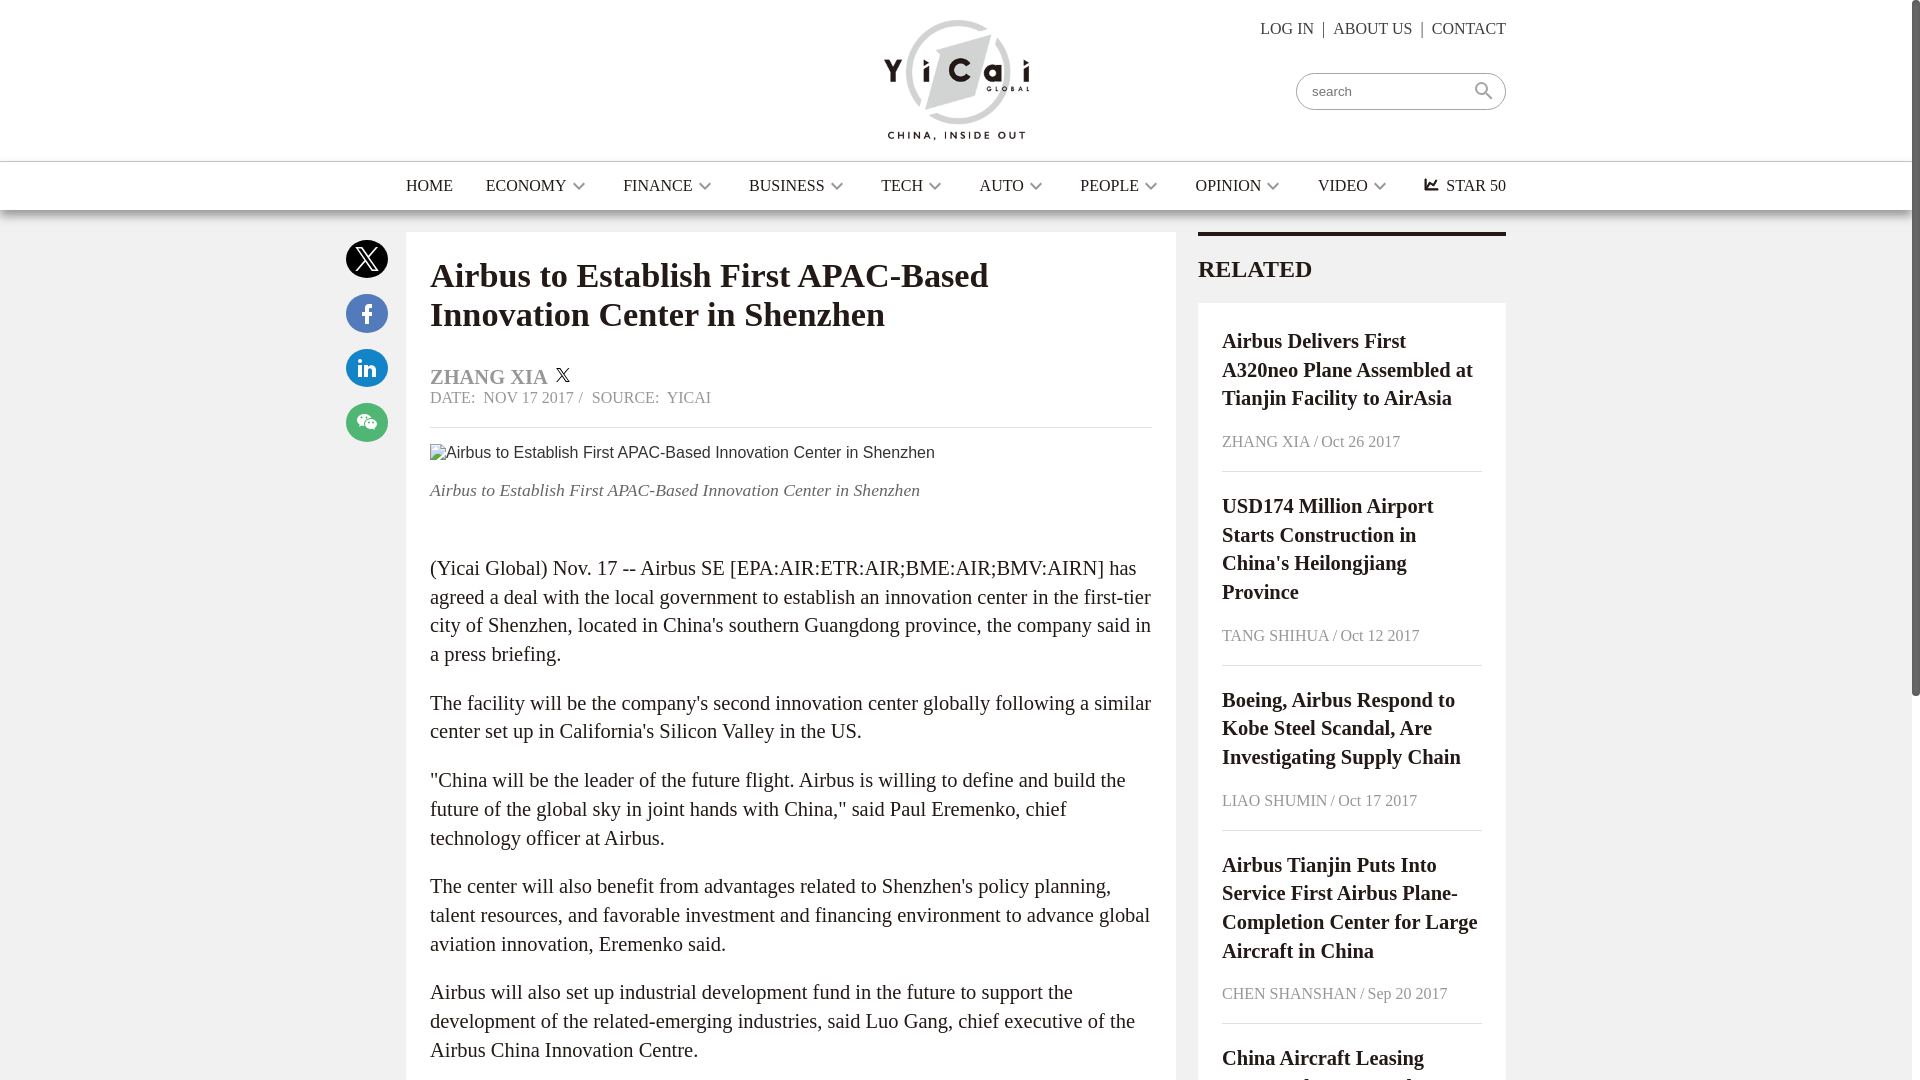 The image size is (1920, 1080). Describe the element at coordinates (1468, 28) in the screenshot. I see `CONTACT` at that location.